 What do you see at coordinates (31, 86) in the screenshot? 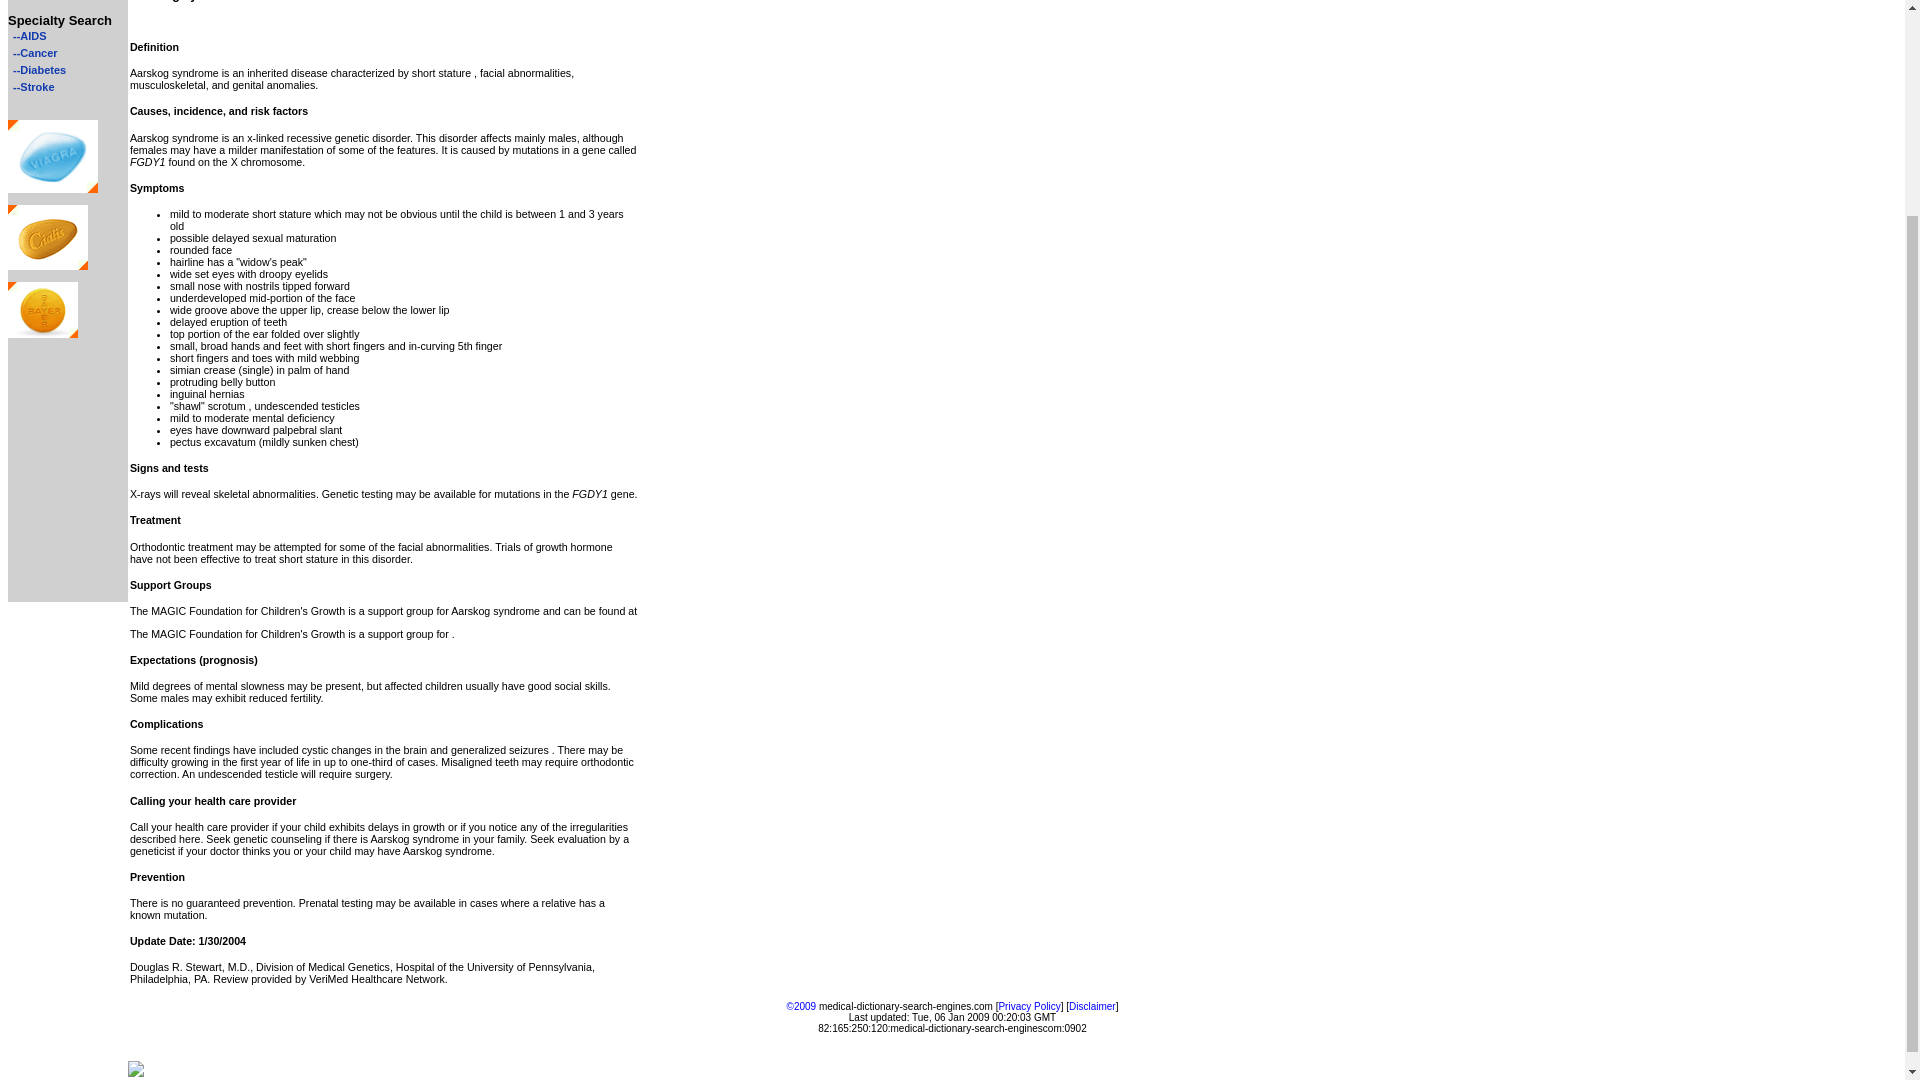
I see `--Stroke` at bounding box center [31, 86].